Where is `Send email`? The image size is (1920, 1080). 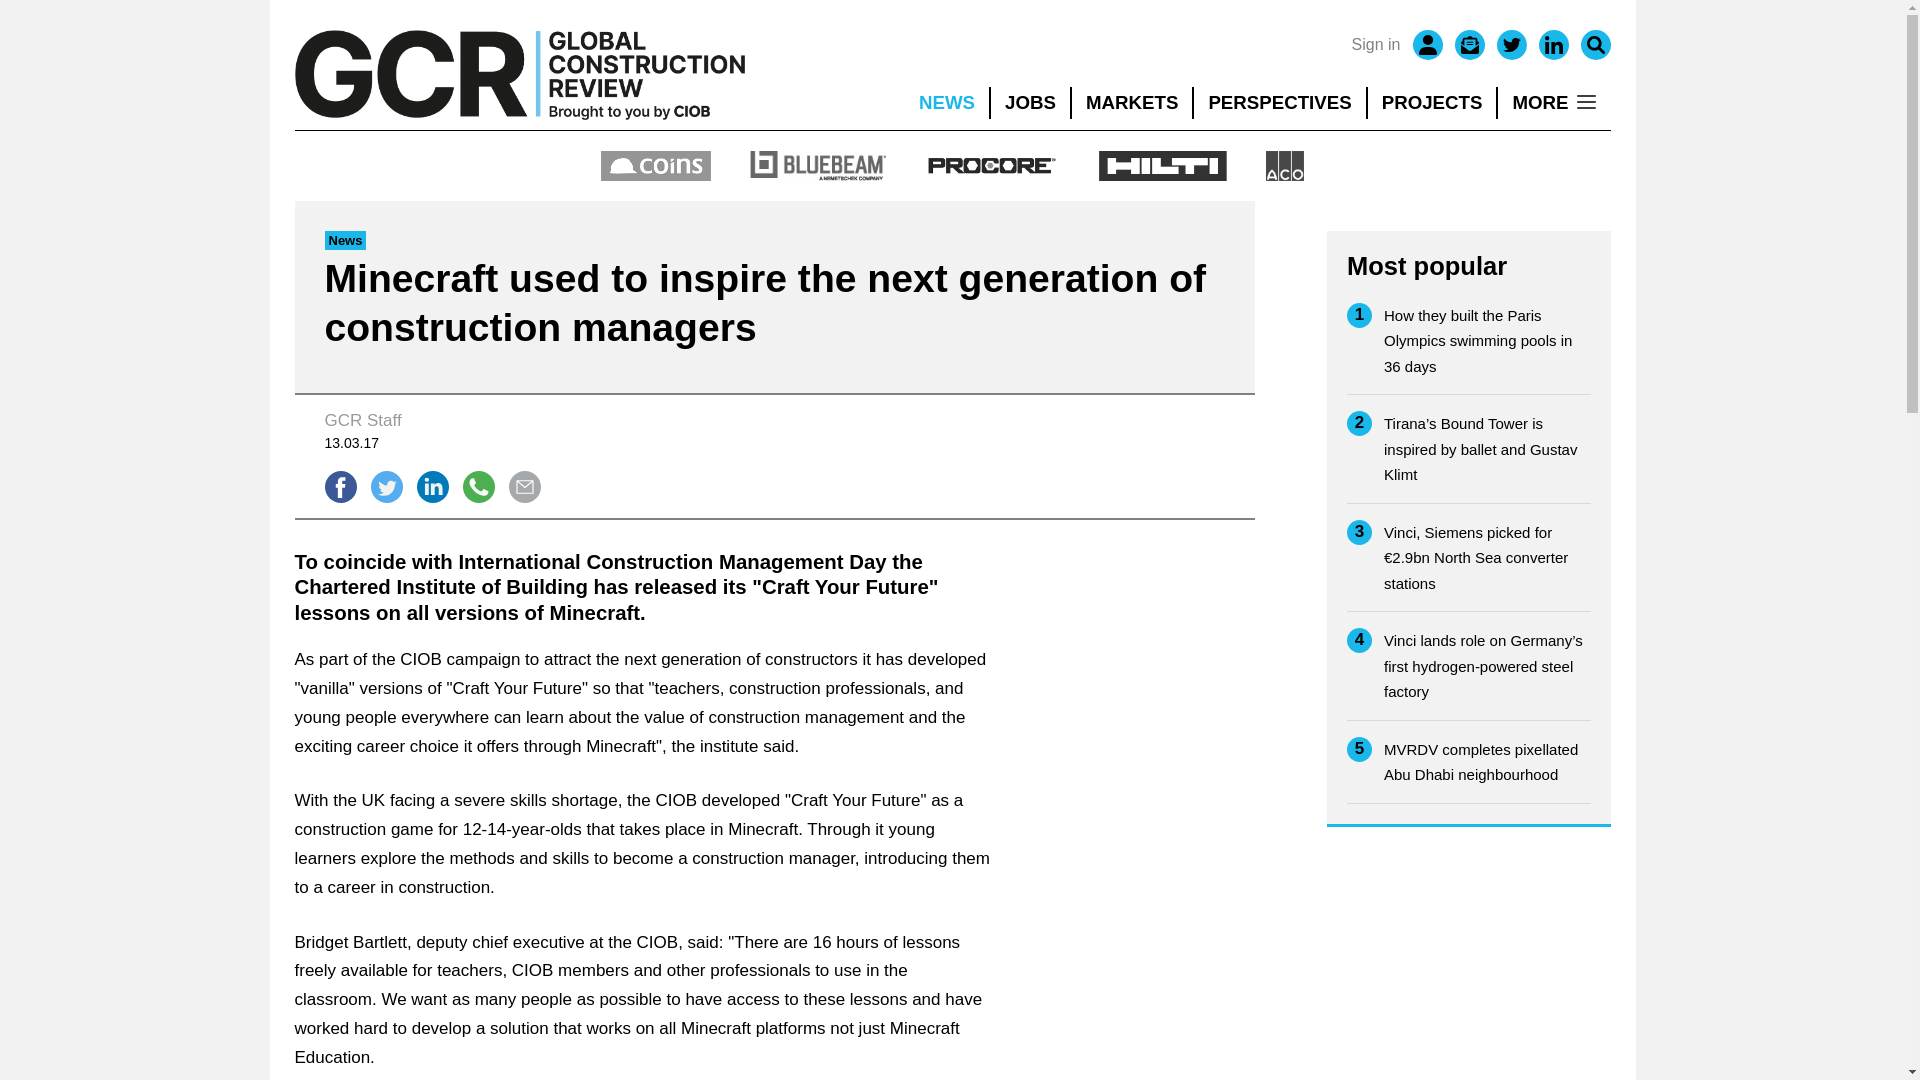
Send email is located at coordinates (524, 486).